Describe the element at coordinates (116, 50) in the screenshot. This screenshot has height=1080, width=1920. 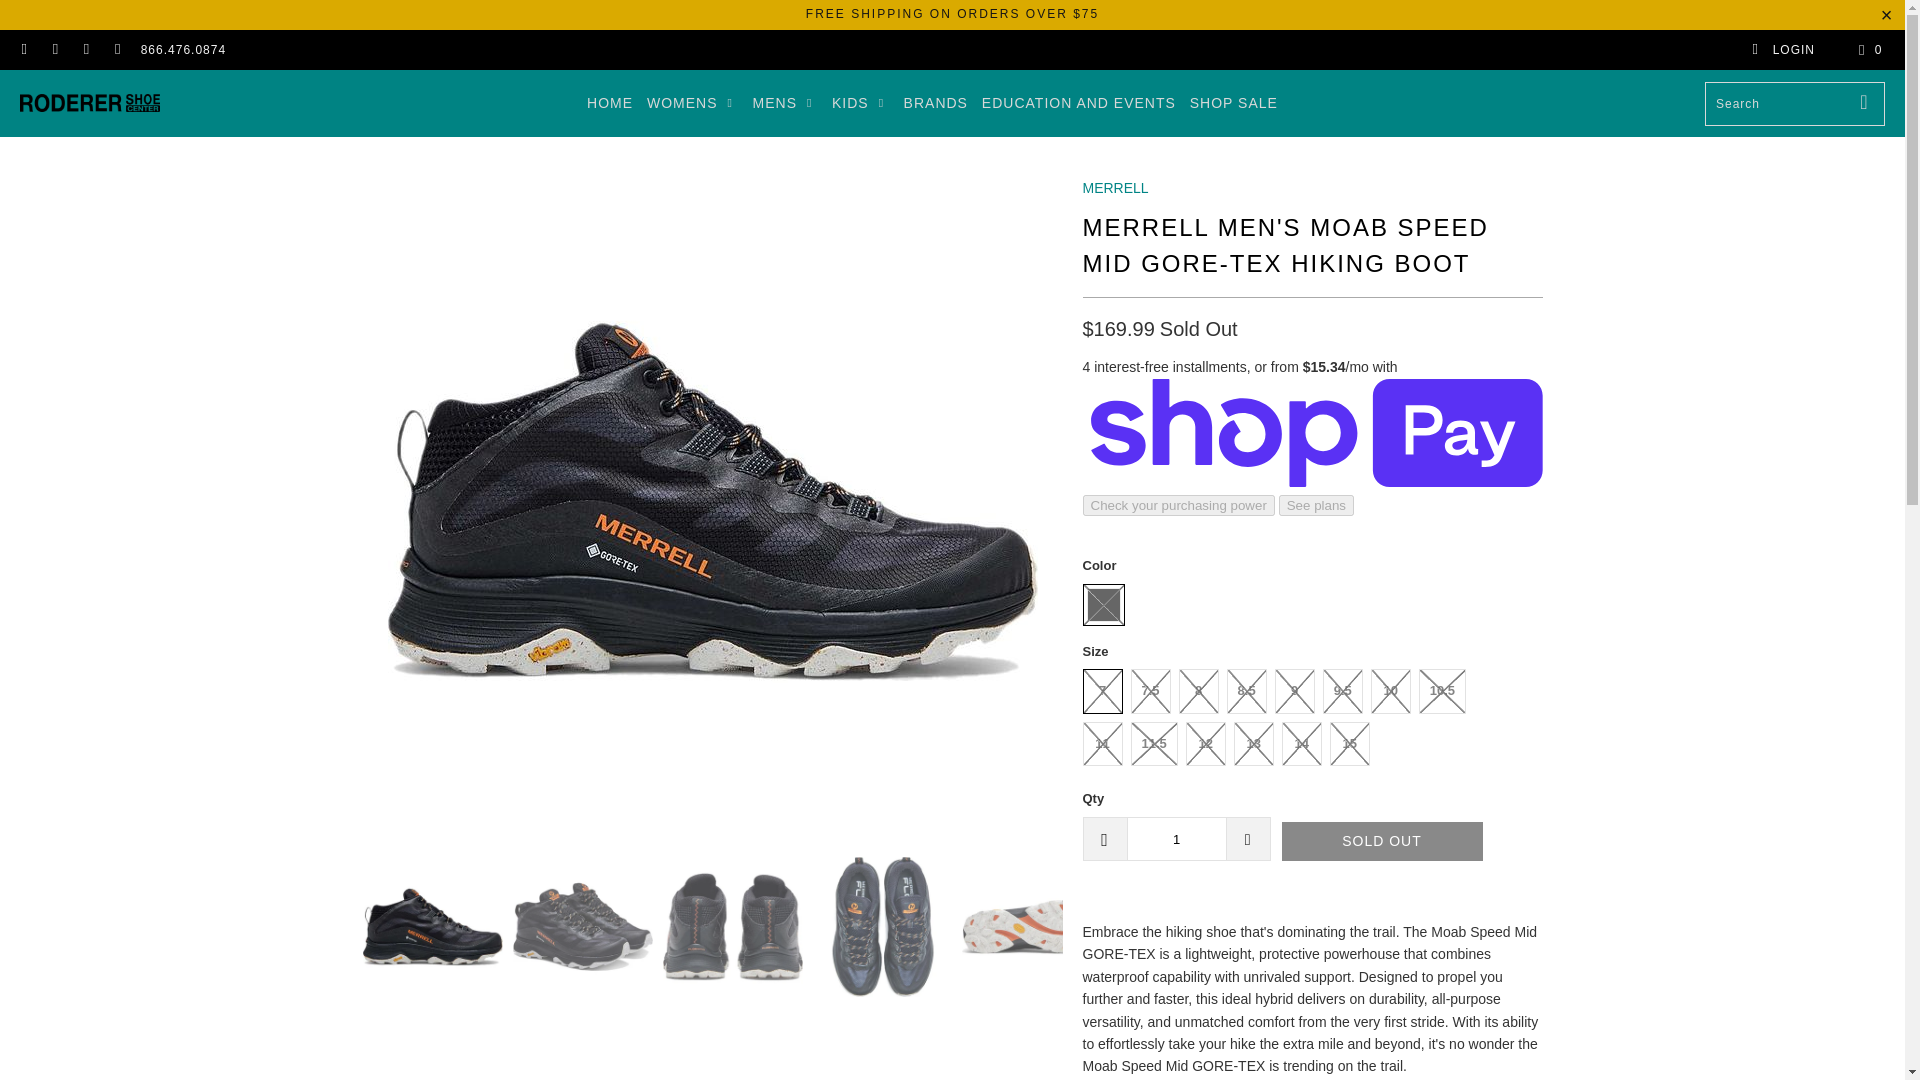
I see `Email Roderer Shoe Center` at that location.